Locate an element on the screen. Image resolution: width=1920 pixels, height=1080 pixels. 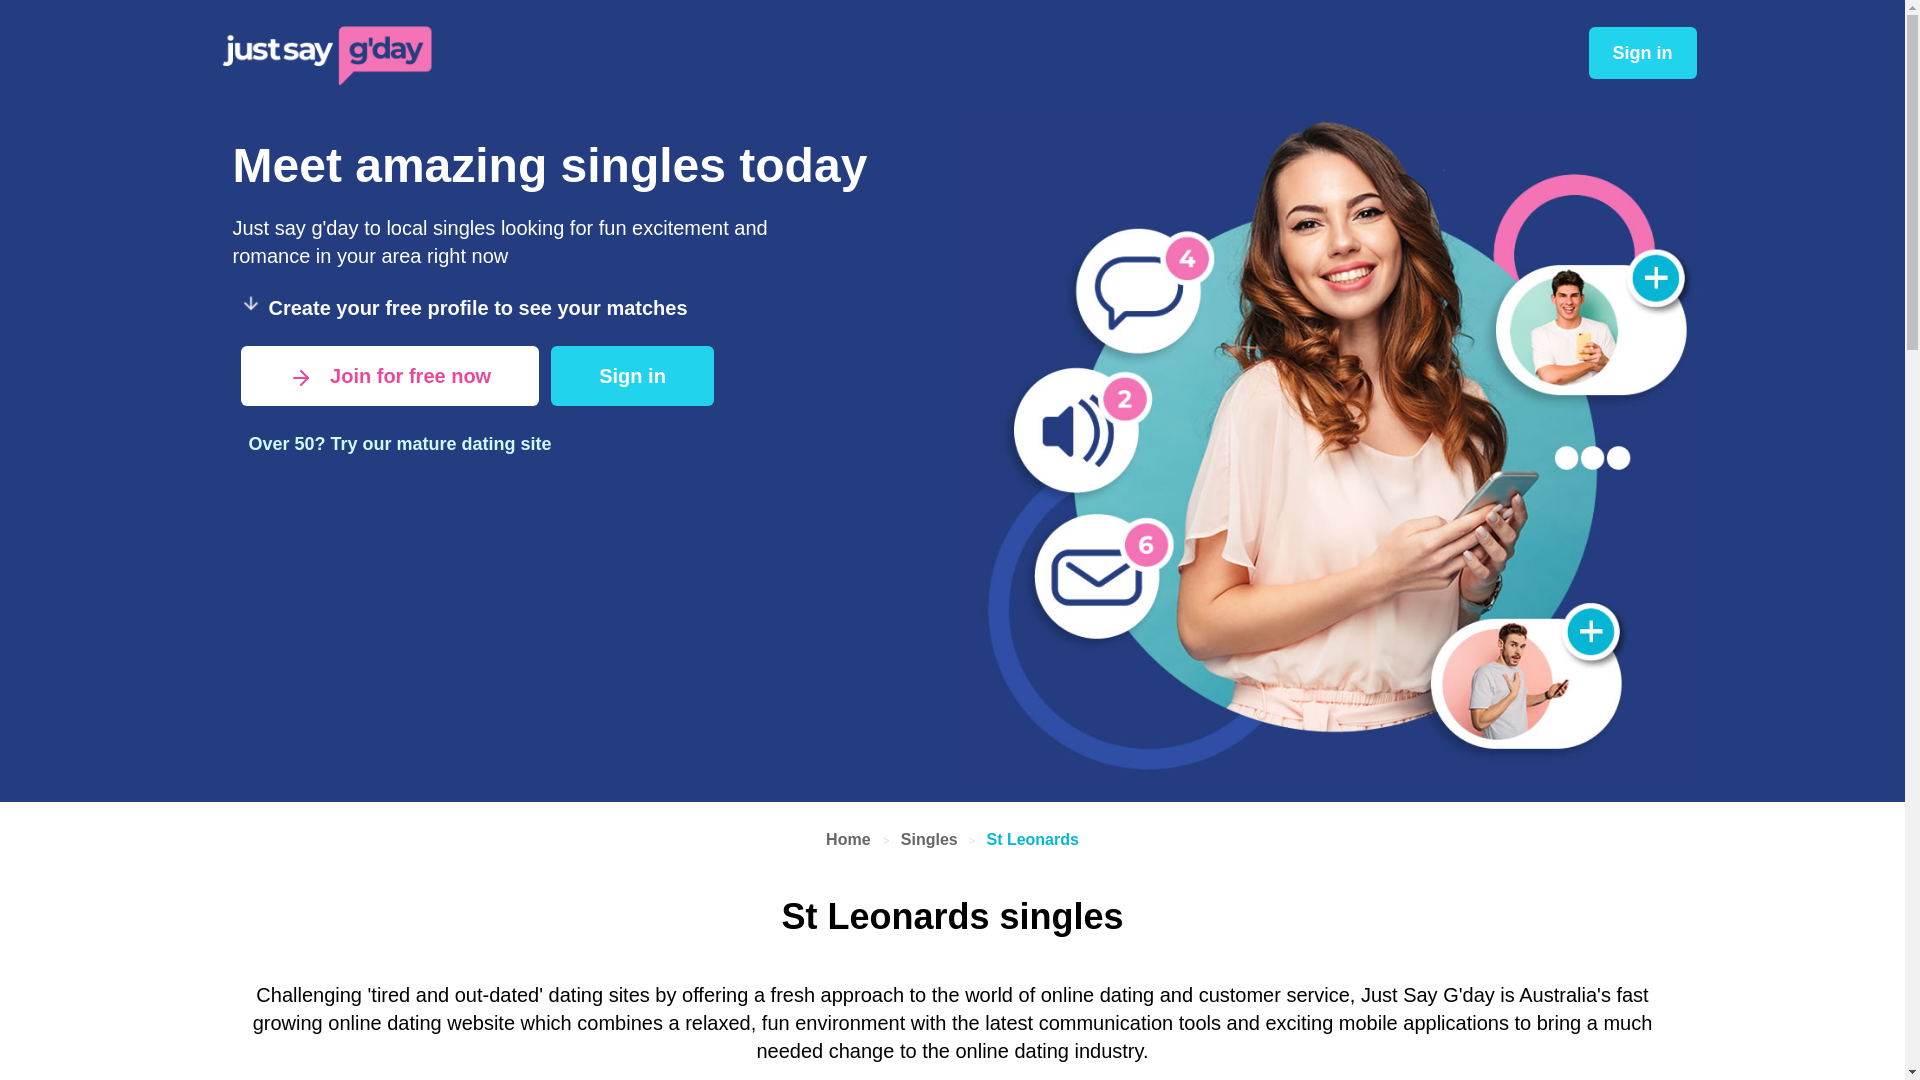
Join for free now is located at coordinates (390, 376).